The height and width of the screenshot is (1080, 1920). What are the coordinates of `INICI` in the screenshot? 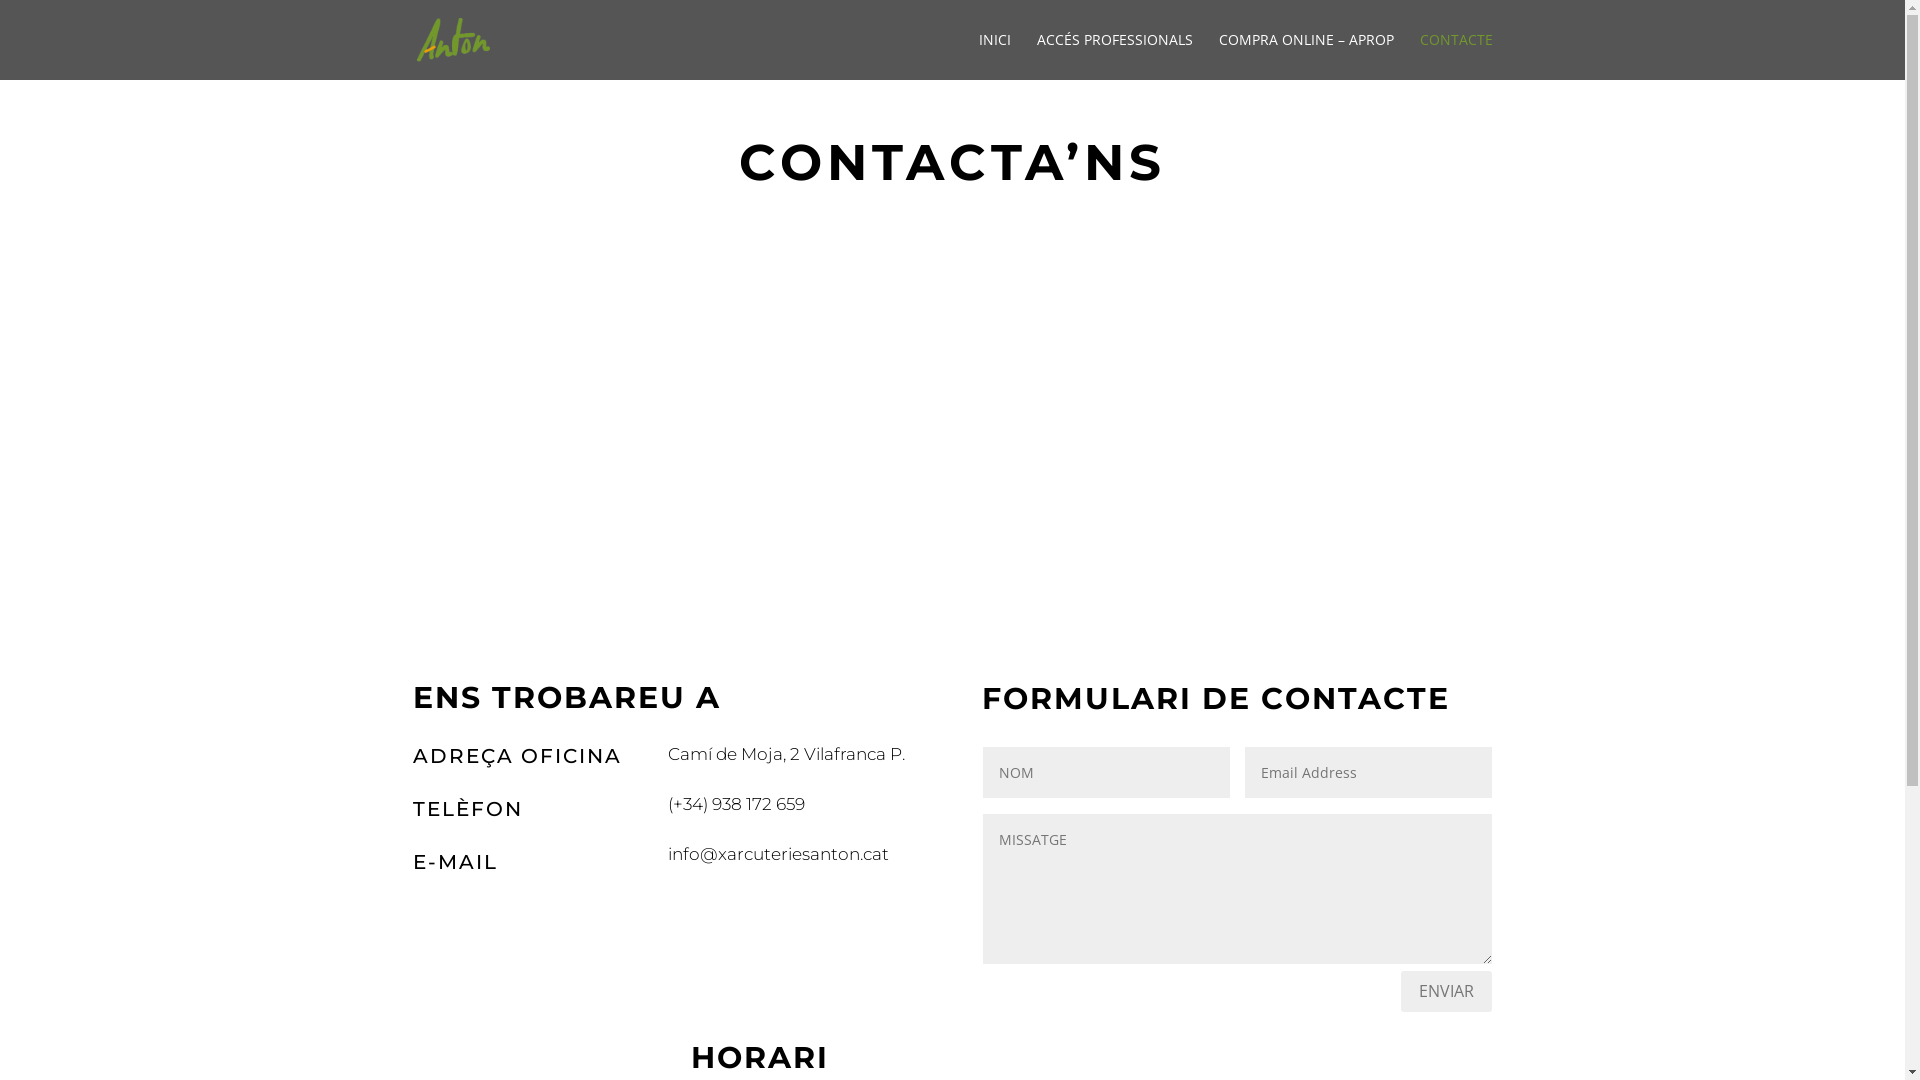 It's located at (994, 56).